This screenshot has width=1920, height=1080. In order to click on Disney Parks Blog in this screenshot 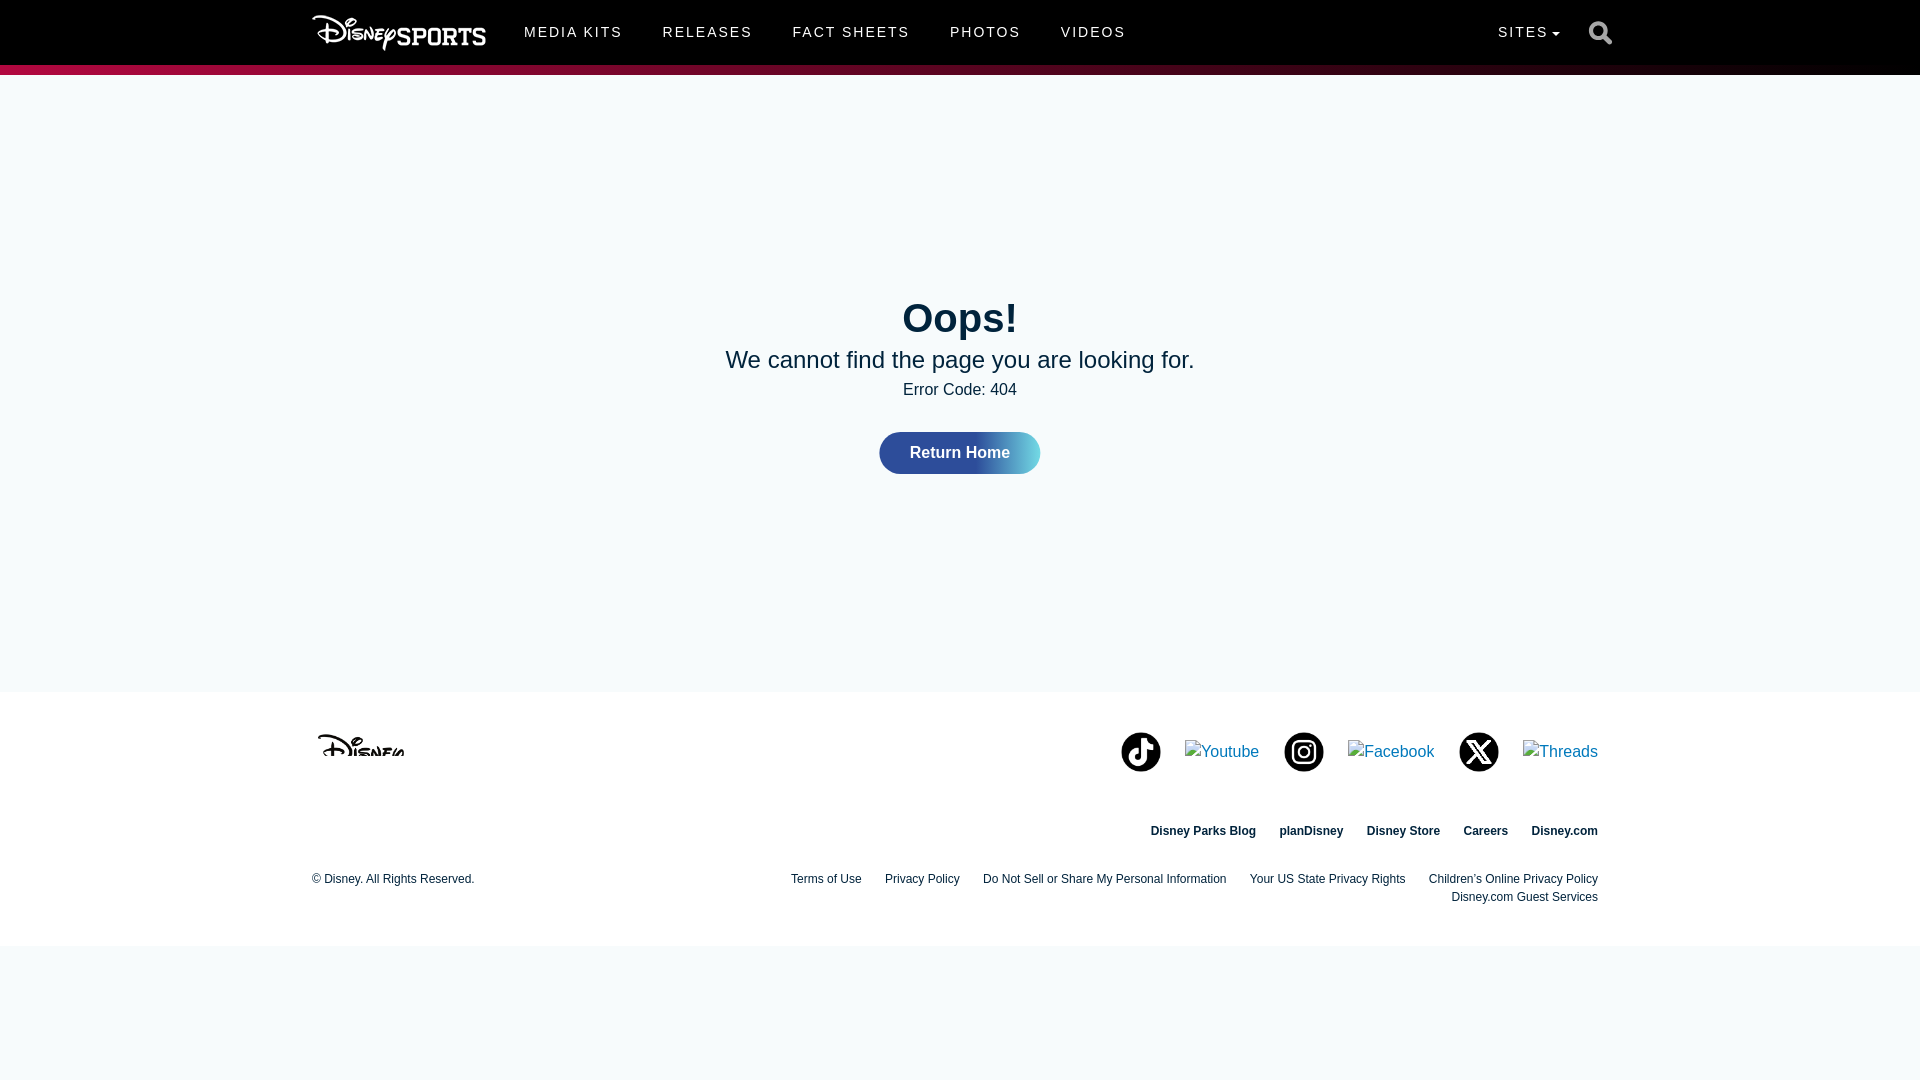, I will do `click(52, 12)`.